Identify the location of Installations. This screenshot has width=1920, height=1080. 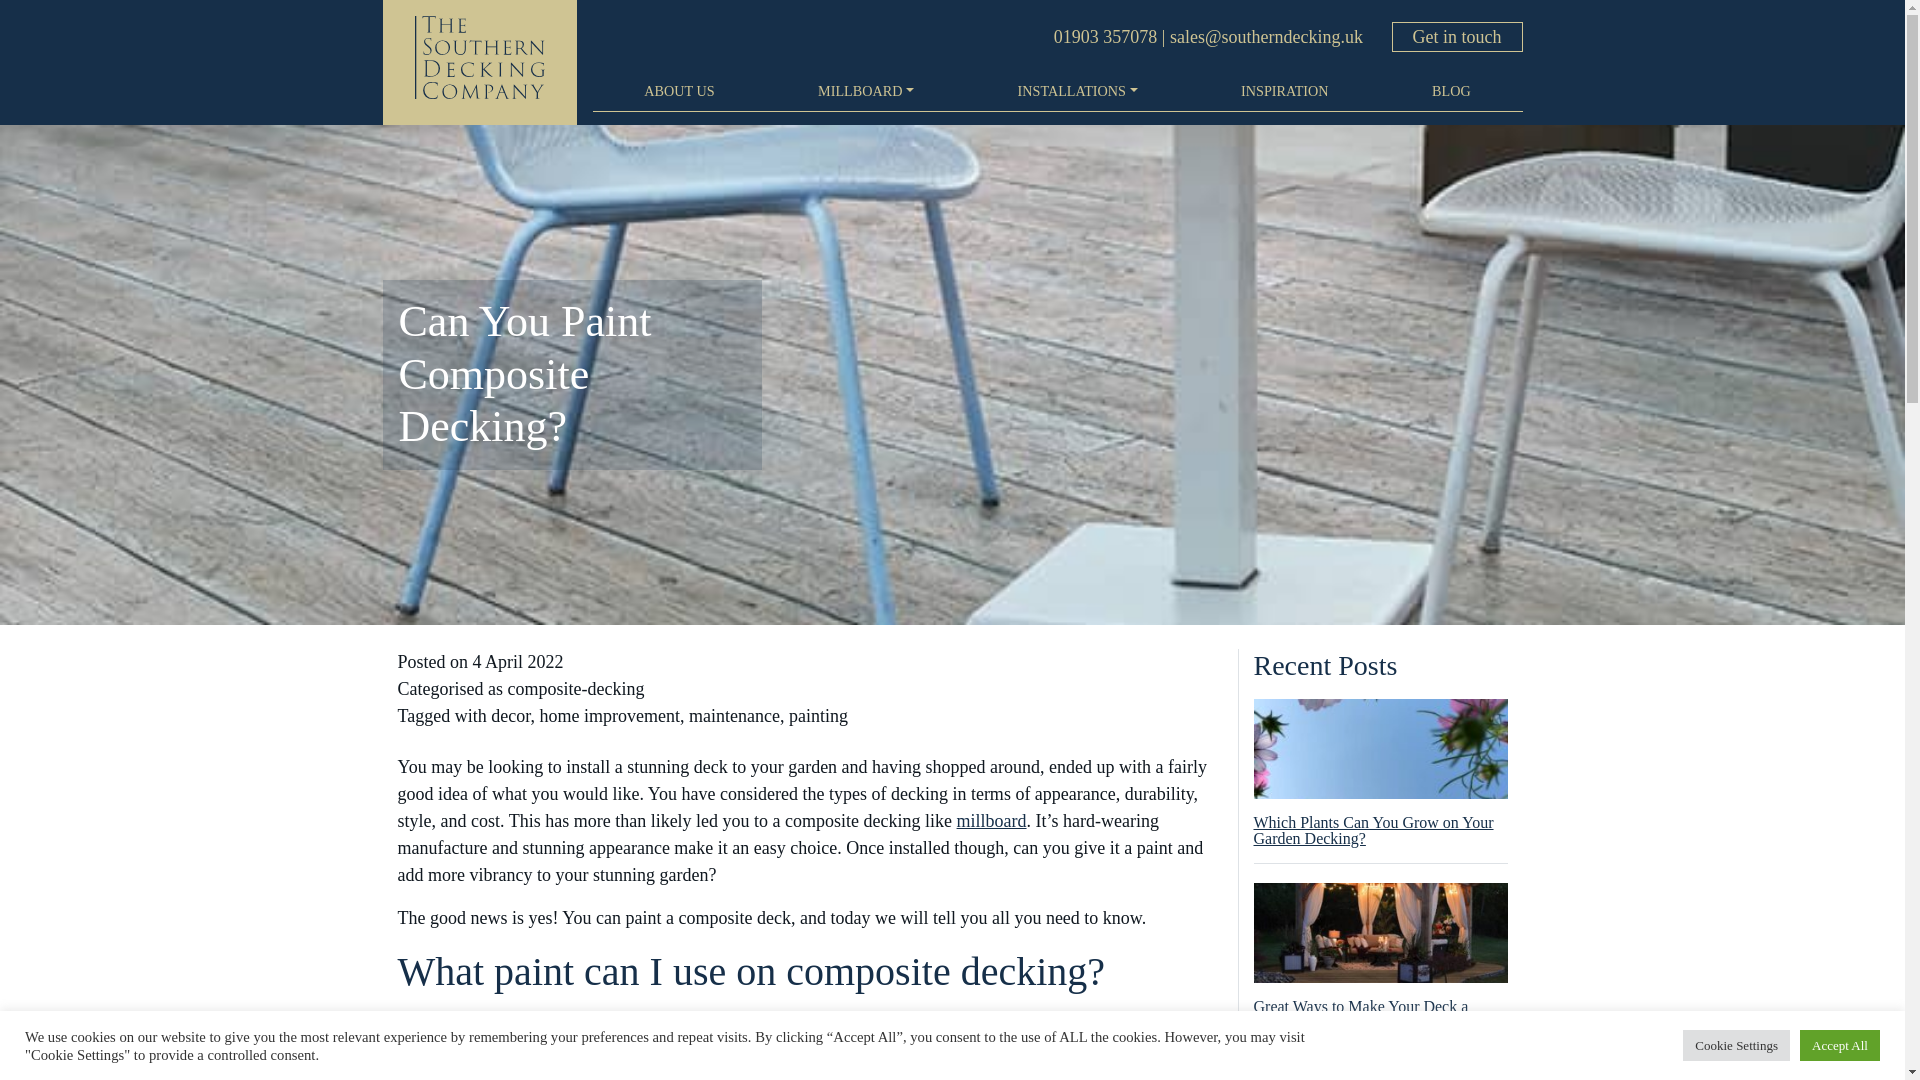
(1078, 90).